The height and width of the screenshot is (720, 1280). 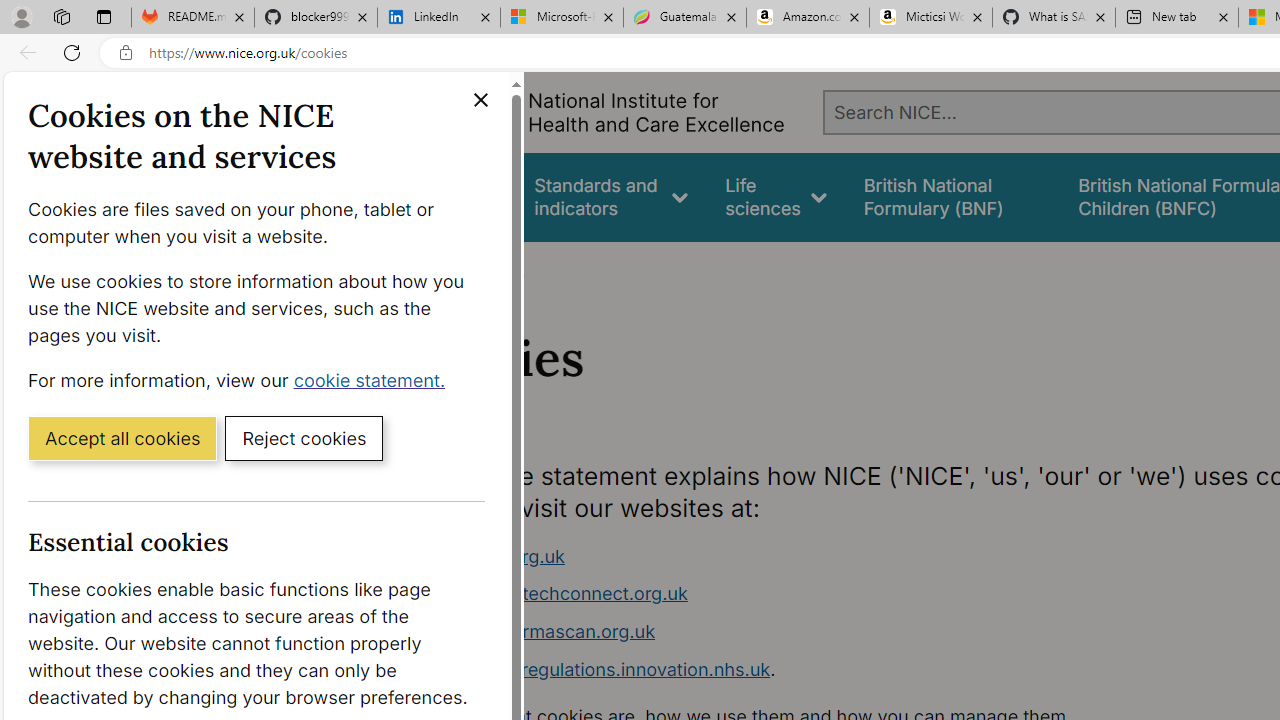 What do you see at coordinates (434, 268) in the screenshot?
I see `Home>` at bounding box center [434, 268].